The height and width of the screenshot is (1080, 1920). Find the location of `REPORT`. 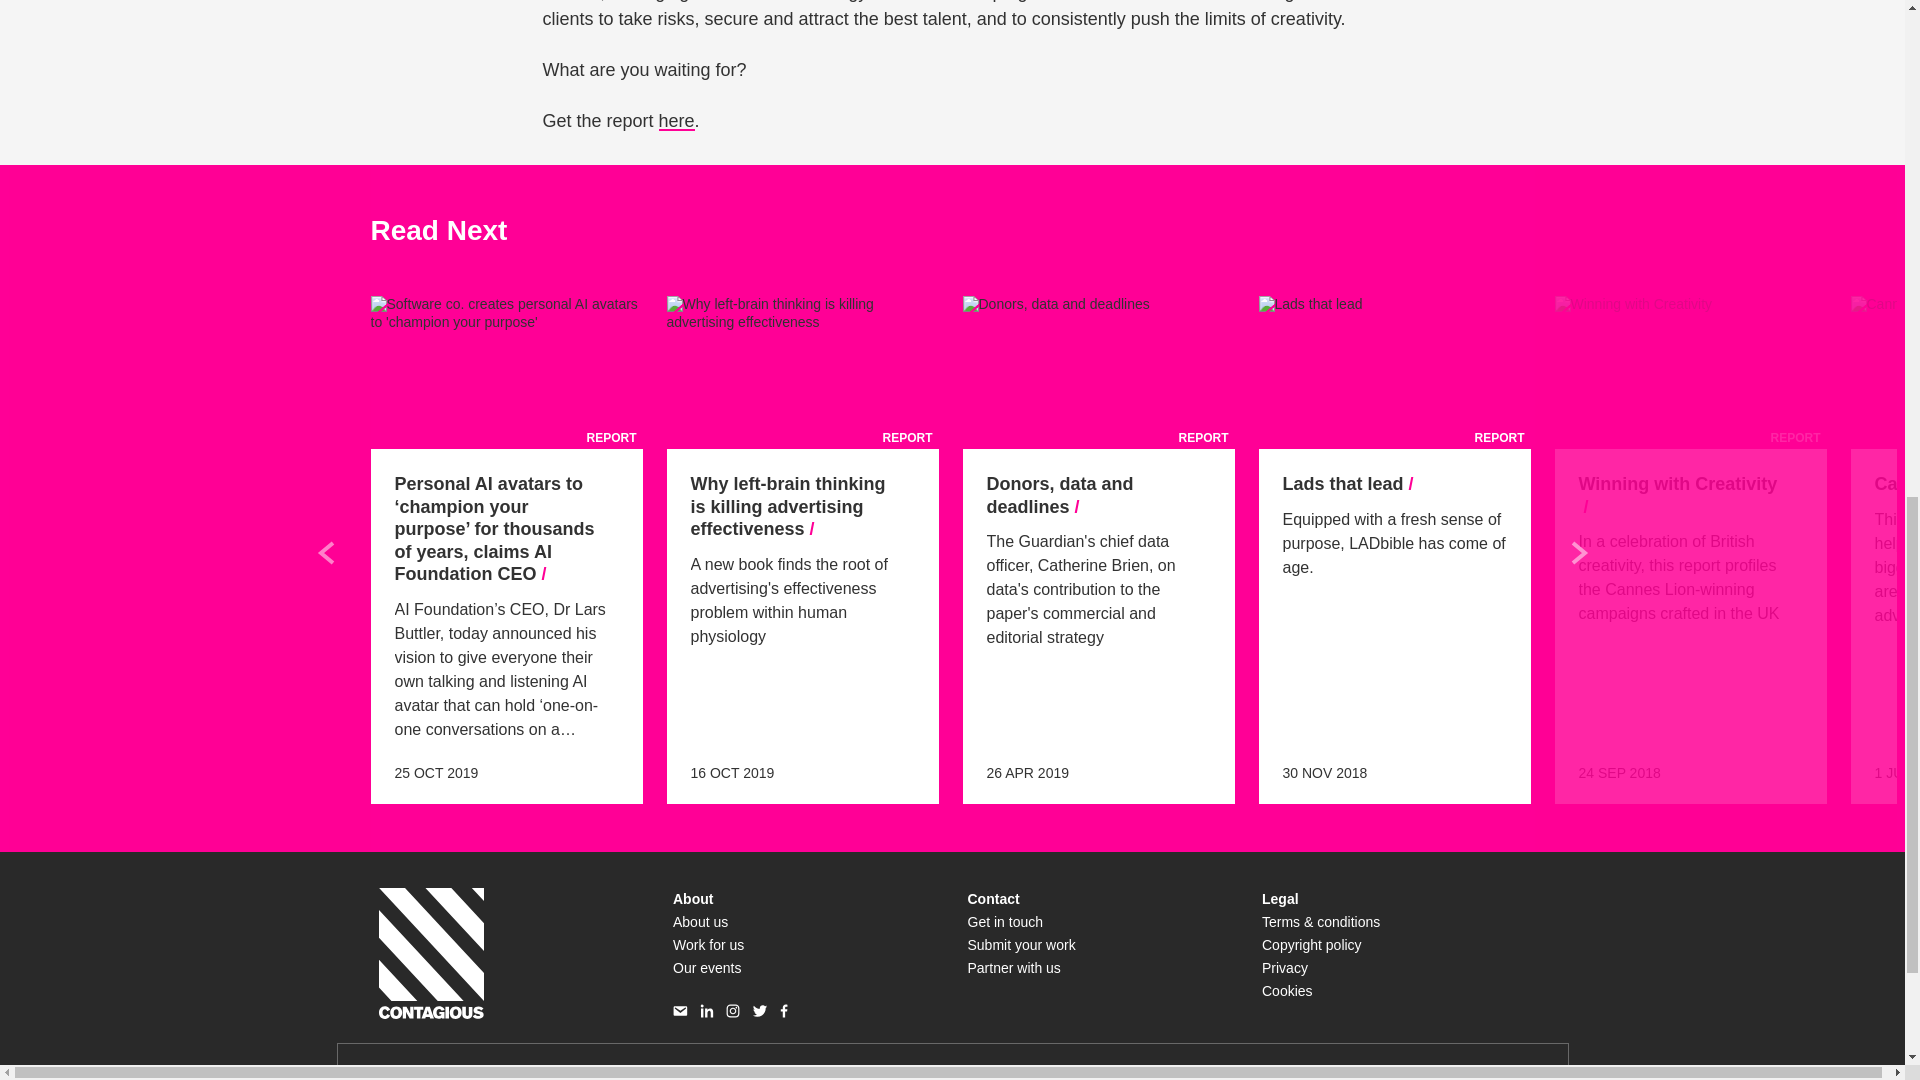

REPORT is located at coordinates (1098, 372).